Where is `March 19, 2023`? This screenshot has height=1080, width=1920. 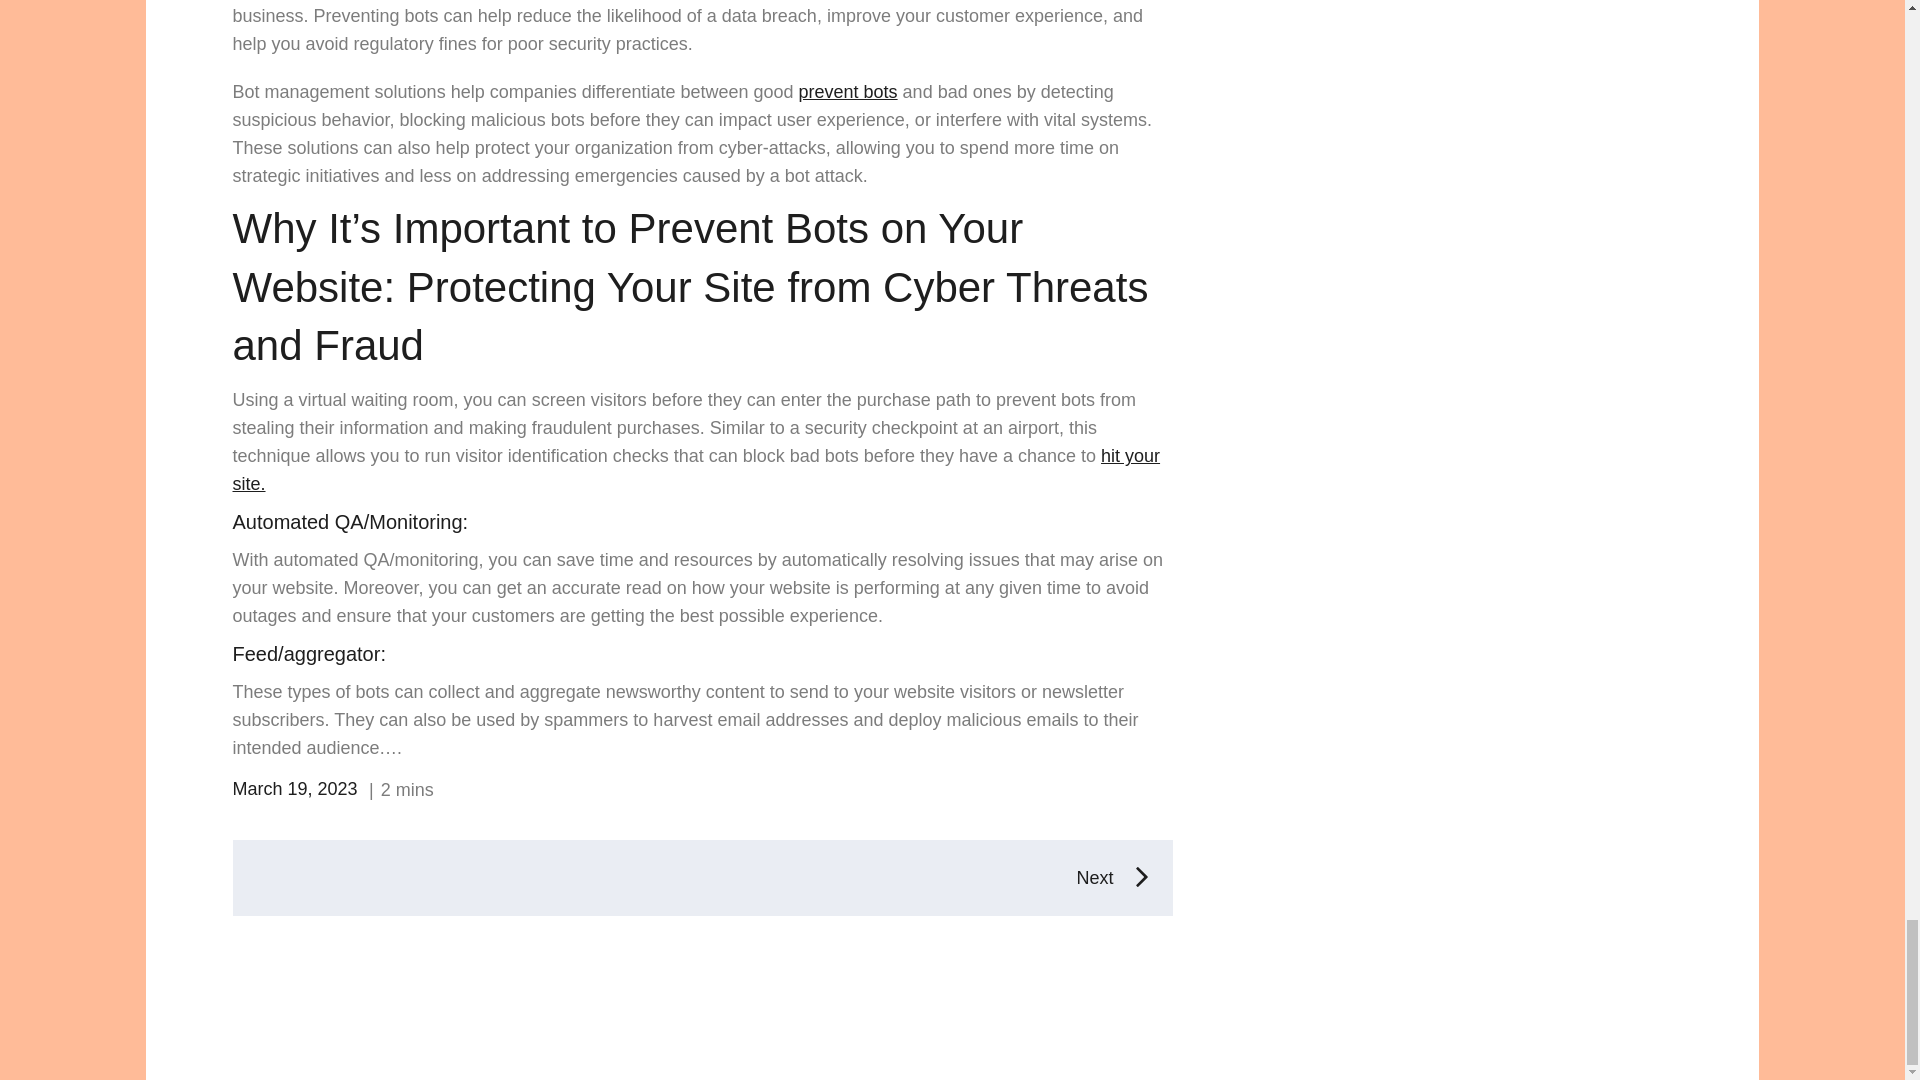 March 19, 2023 is located at coordinates (294, 788).